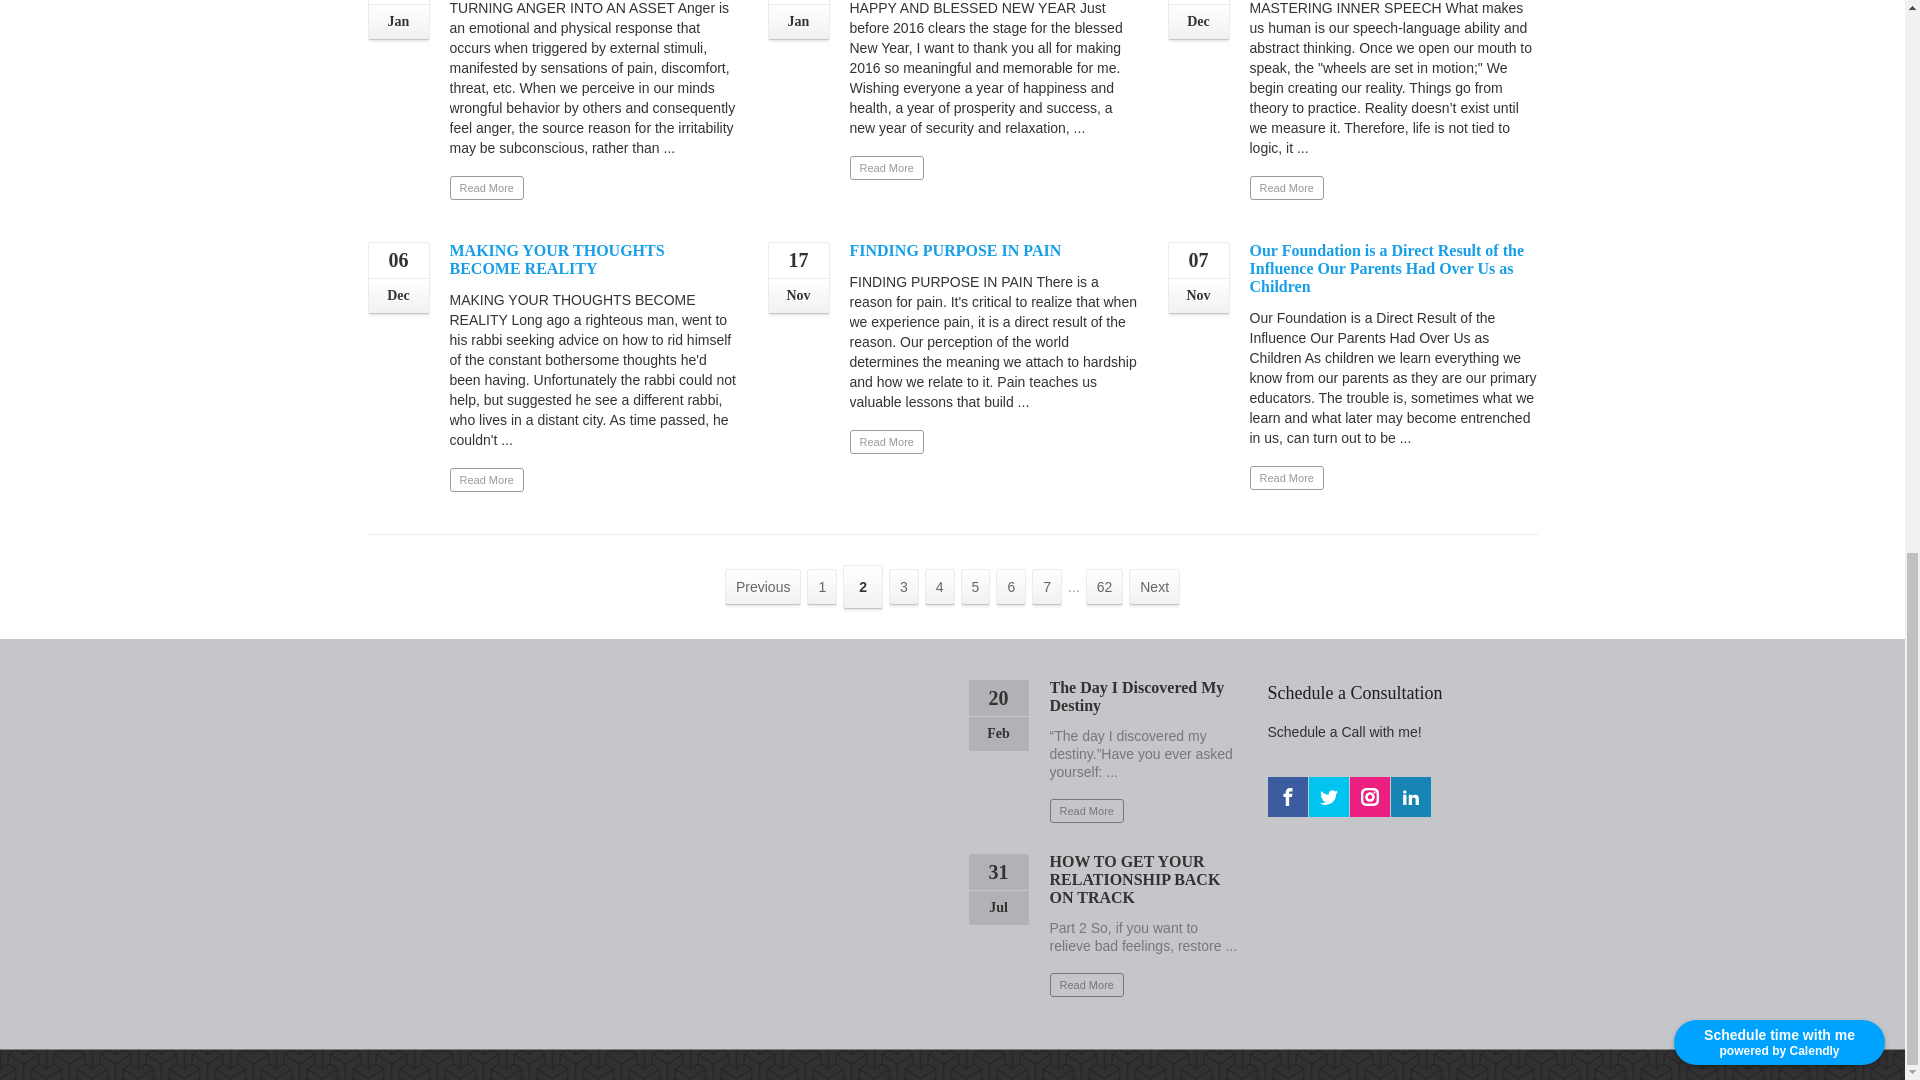 This screenshot has width=1920, height=1080. Describe the element at coordinates (762, 586) in the screenshot. I see `Previous` at that location.